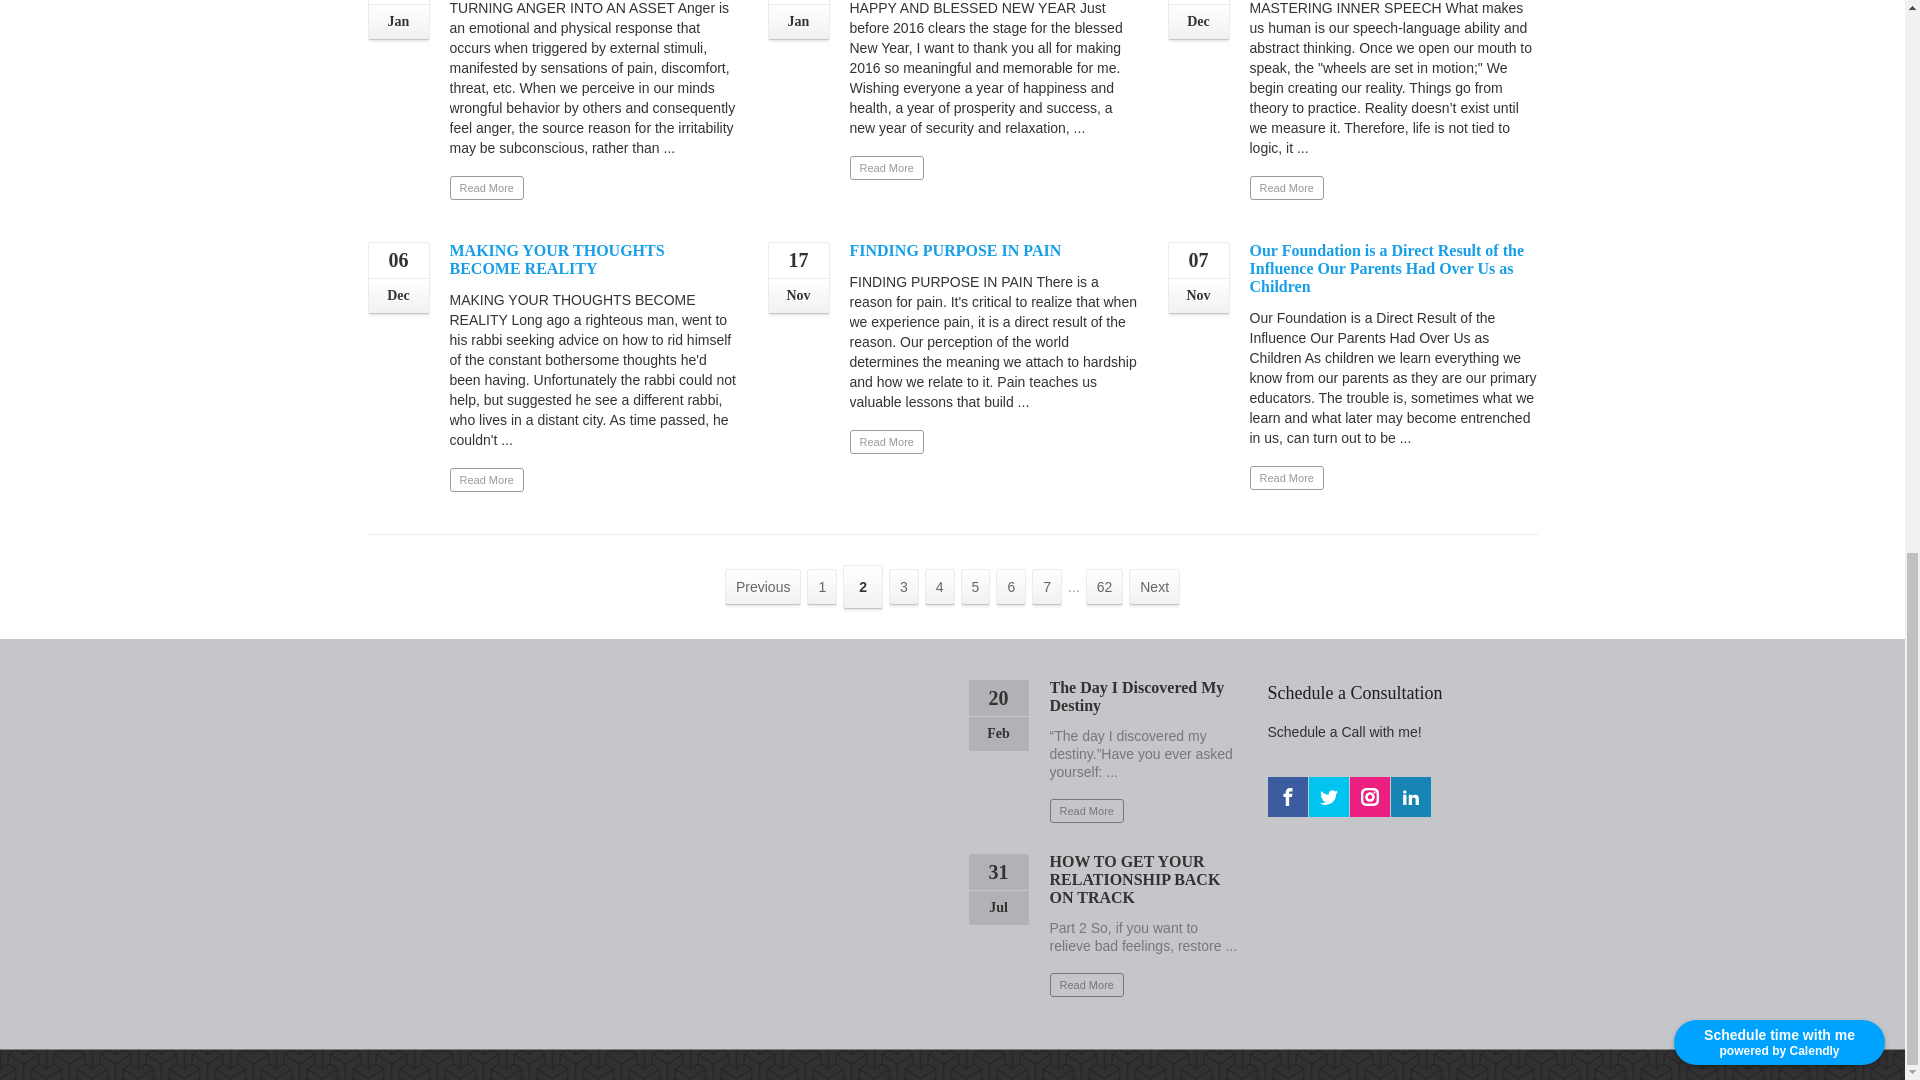 This screenshot has width=1920, height=1080. Describe the element at coordinates (762, 586) in the screenshot. I see `Previous` at that location.